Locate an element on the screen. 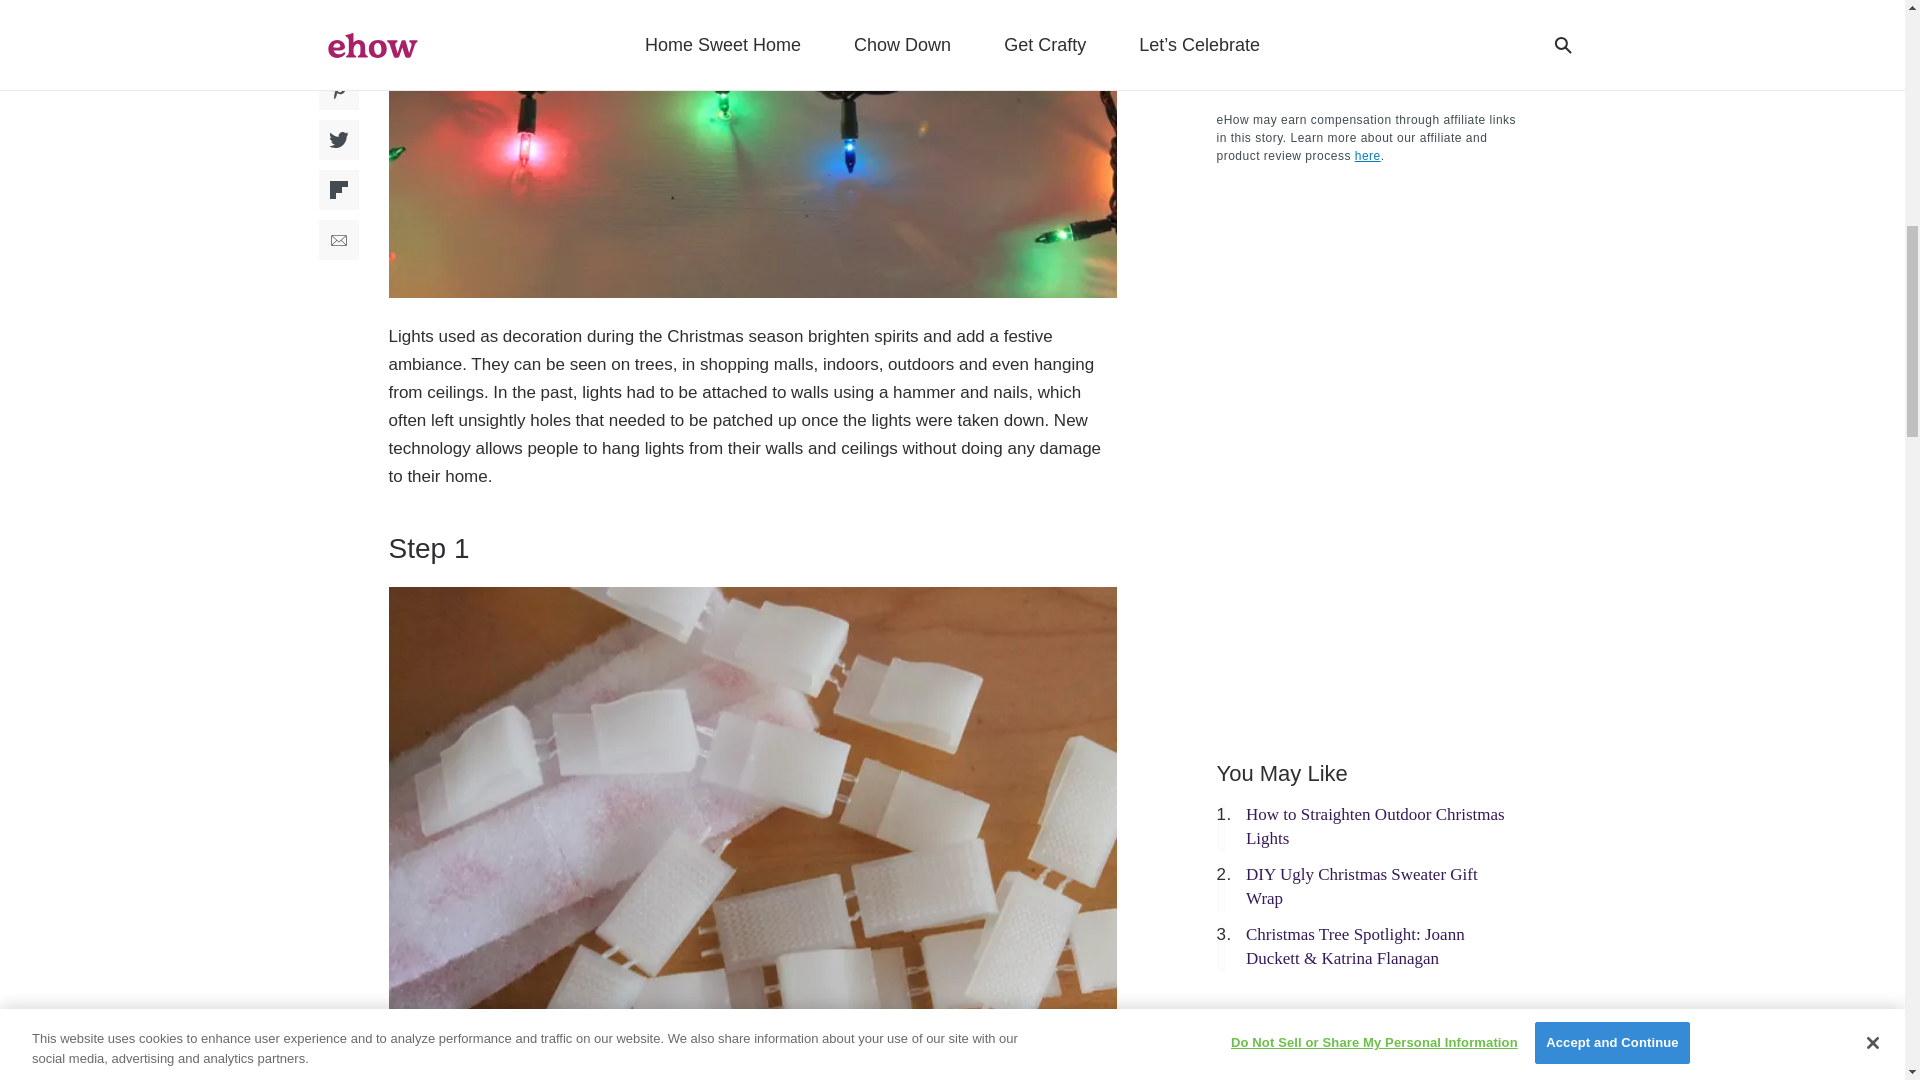 The width and height of the screenshot is (1920, 1080). How to Straighten Outdoor Christmas Lights is located at coordinates (1376, 826).